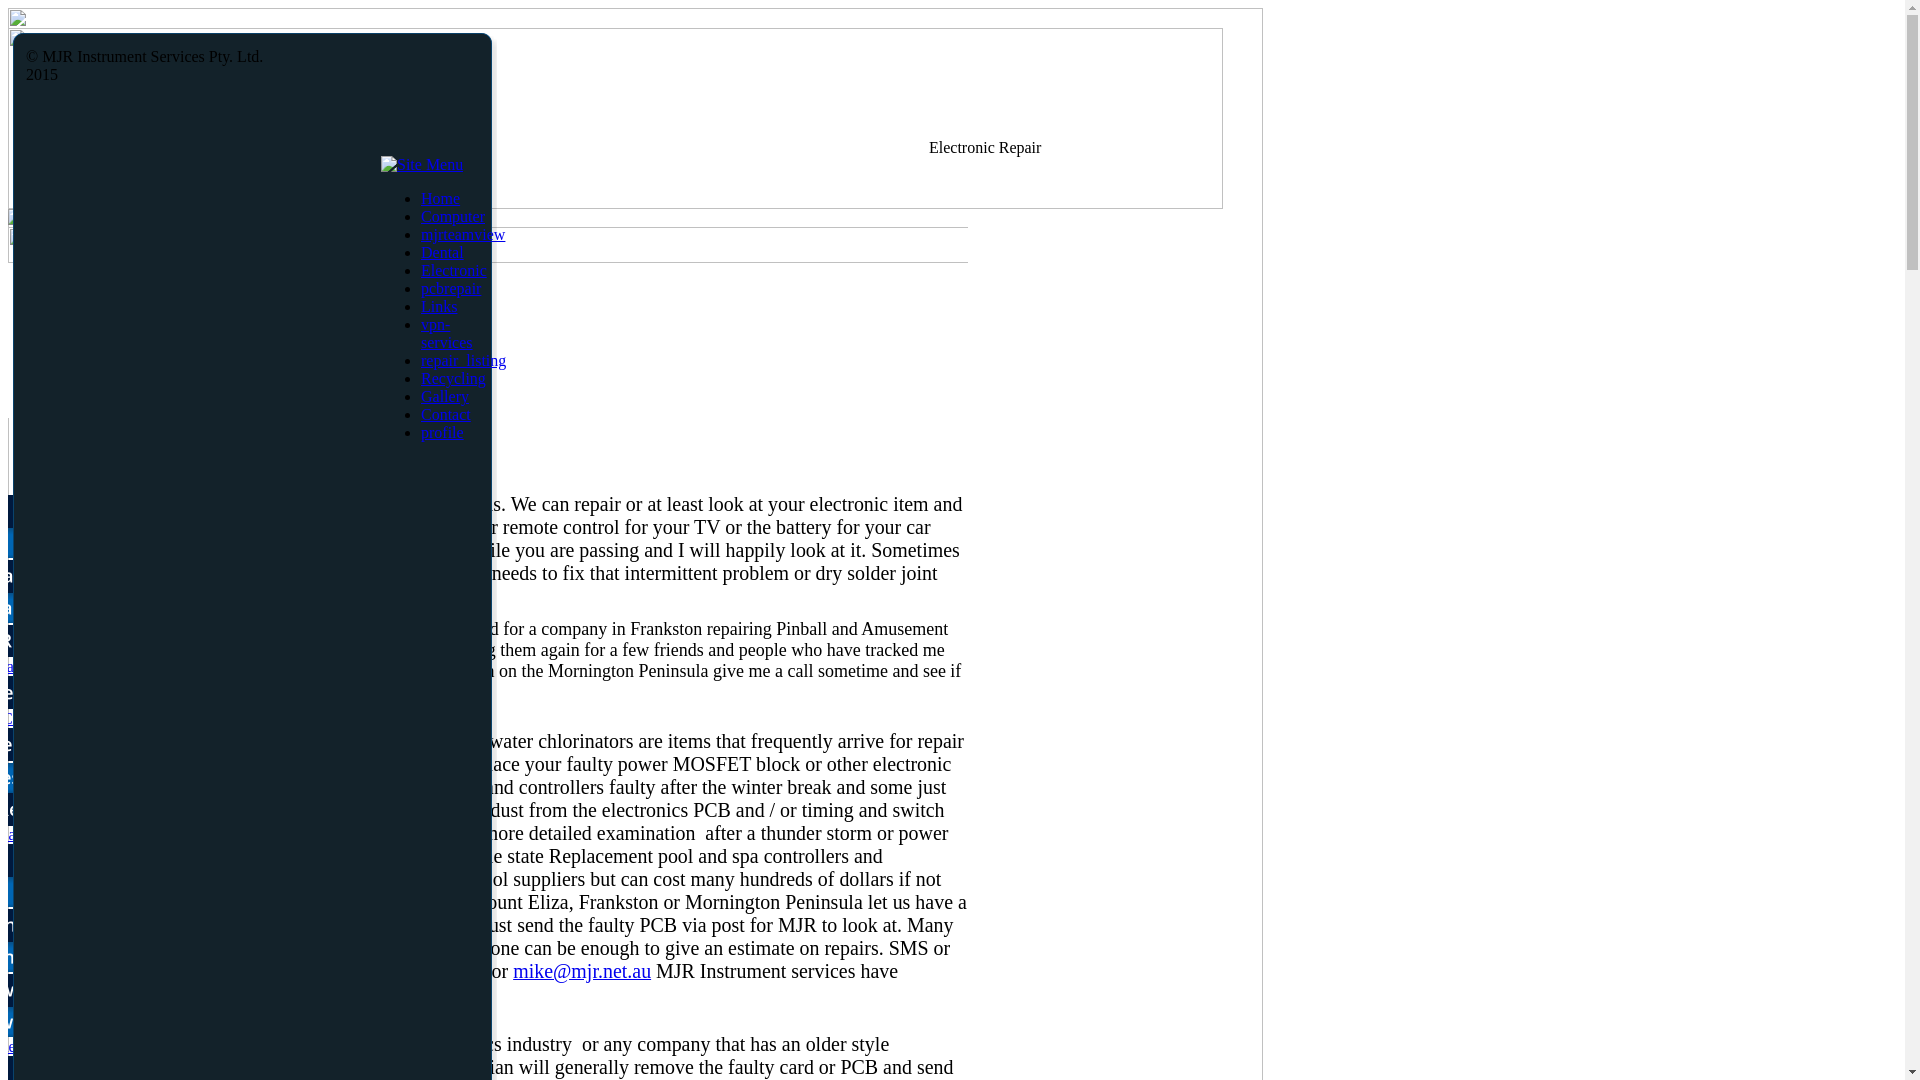 This screenshot has width=1920, height=1080. What do you see at coordinates (451, 288) in the screenshot?
I see `pcbrepair` at bounding box center [451, 288].